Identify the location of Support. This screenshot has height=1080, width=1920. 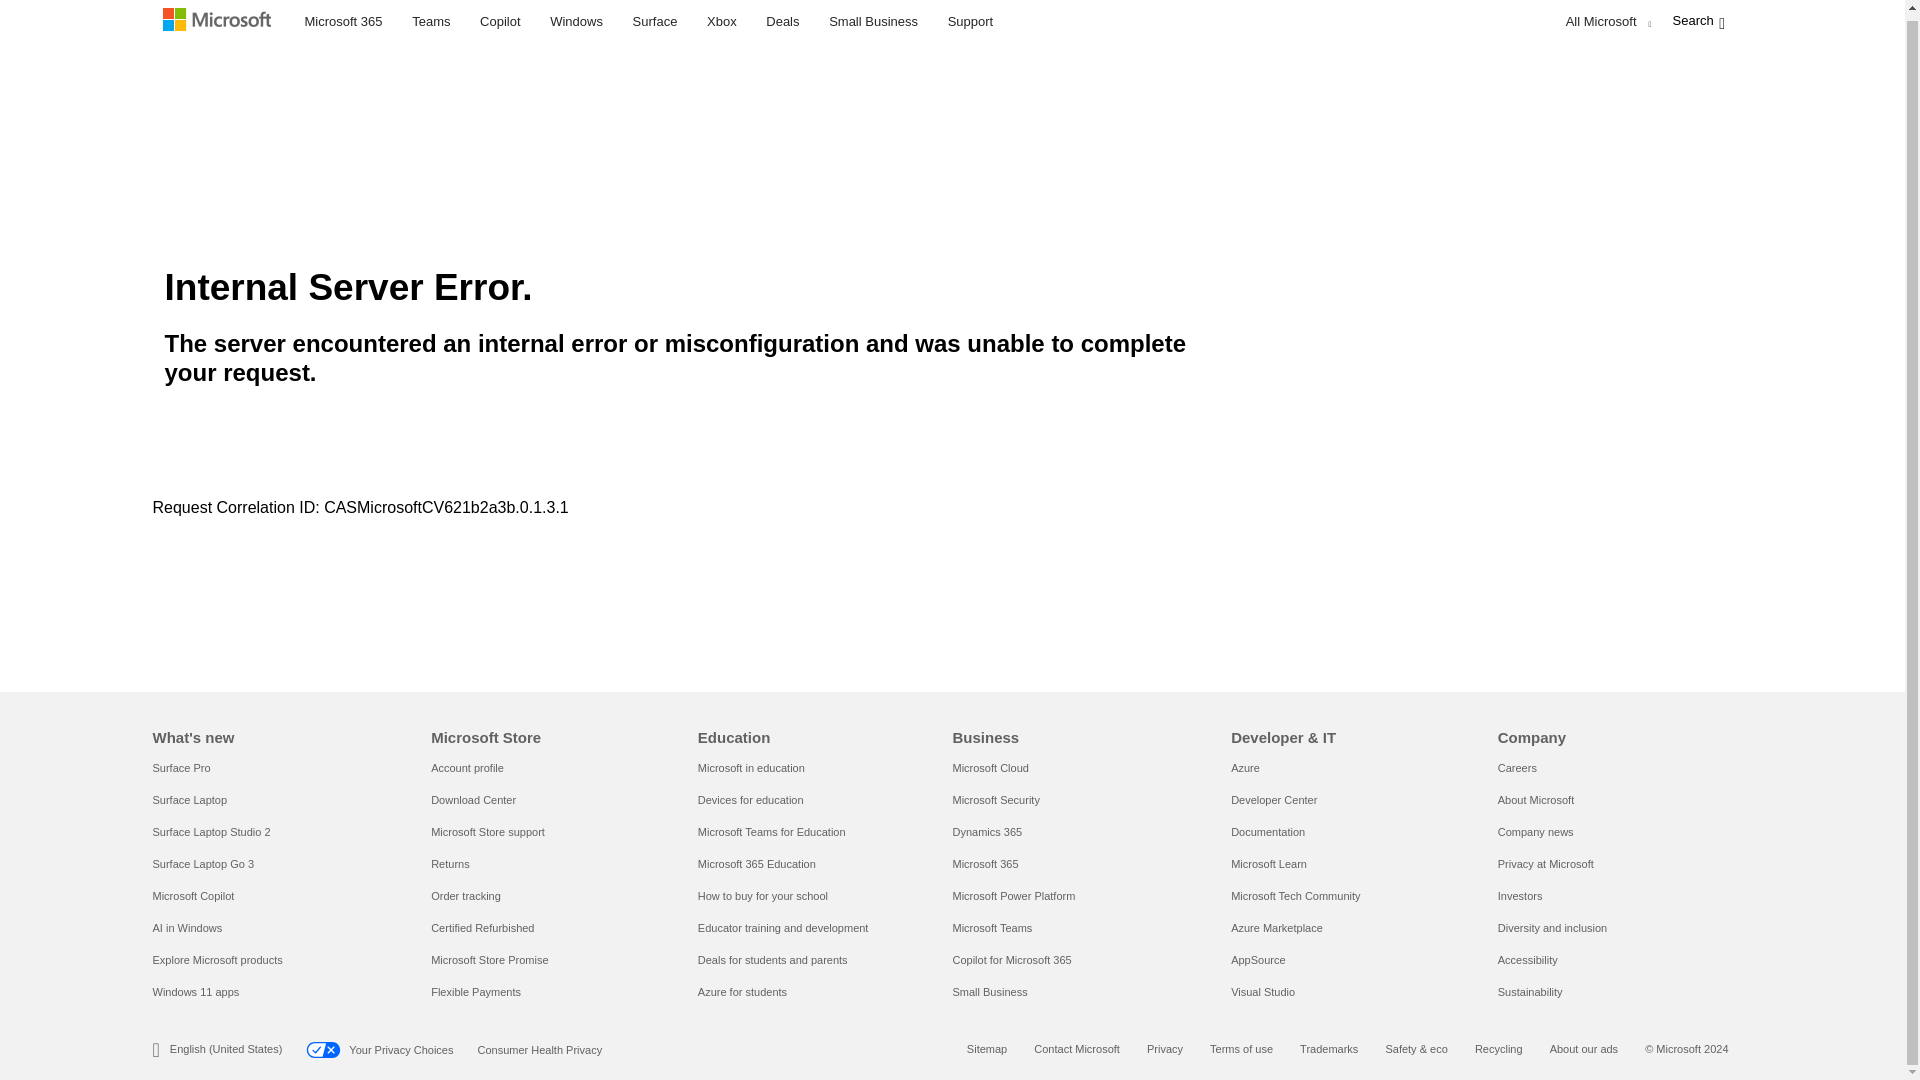
(970, 22).